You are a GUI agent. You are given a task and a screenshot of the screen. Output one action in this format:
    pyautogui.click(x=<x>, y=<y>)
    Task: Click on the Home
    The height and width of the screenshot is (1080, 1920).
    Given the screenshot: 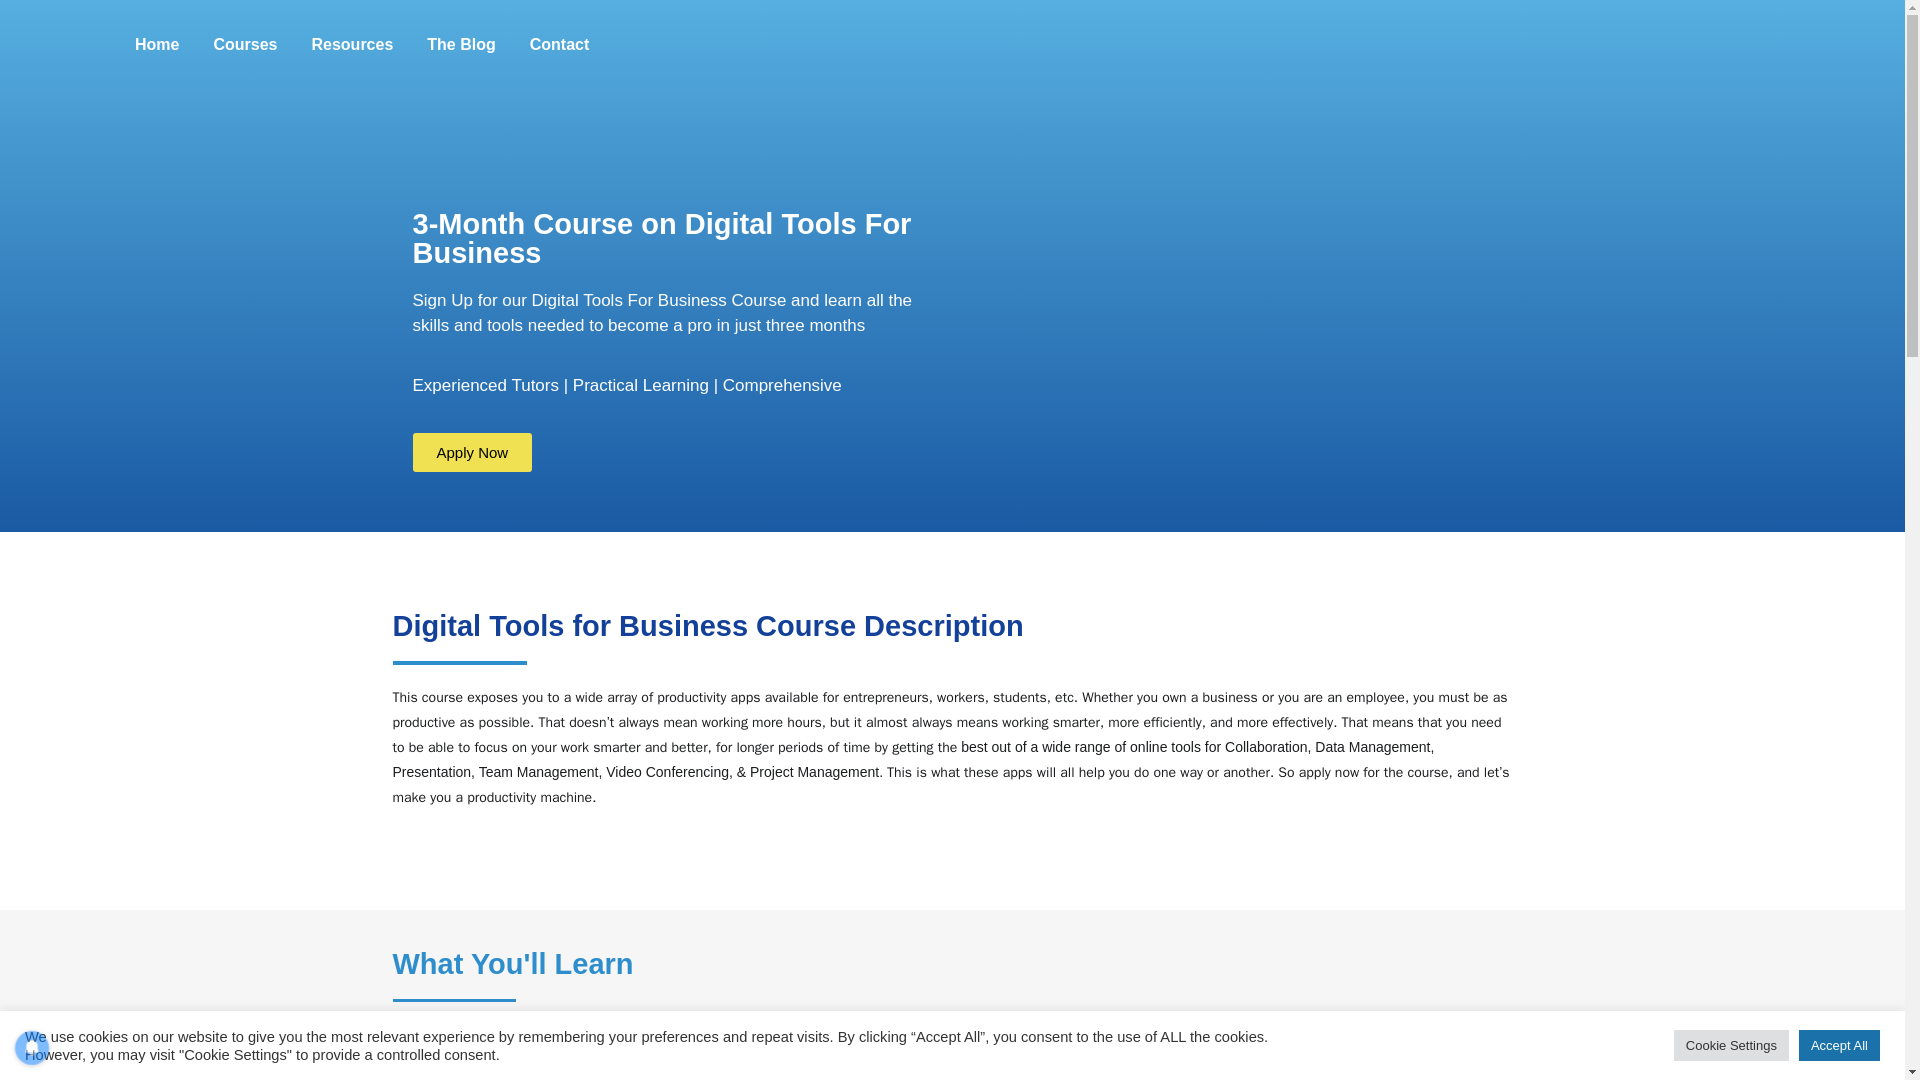 What is the action you would take?
    pyautogui.click(x=156, y=44)
    